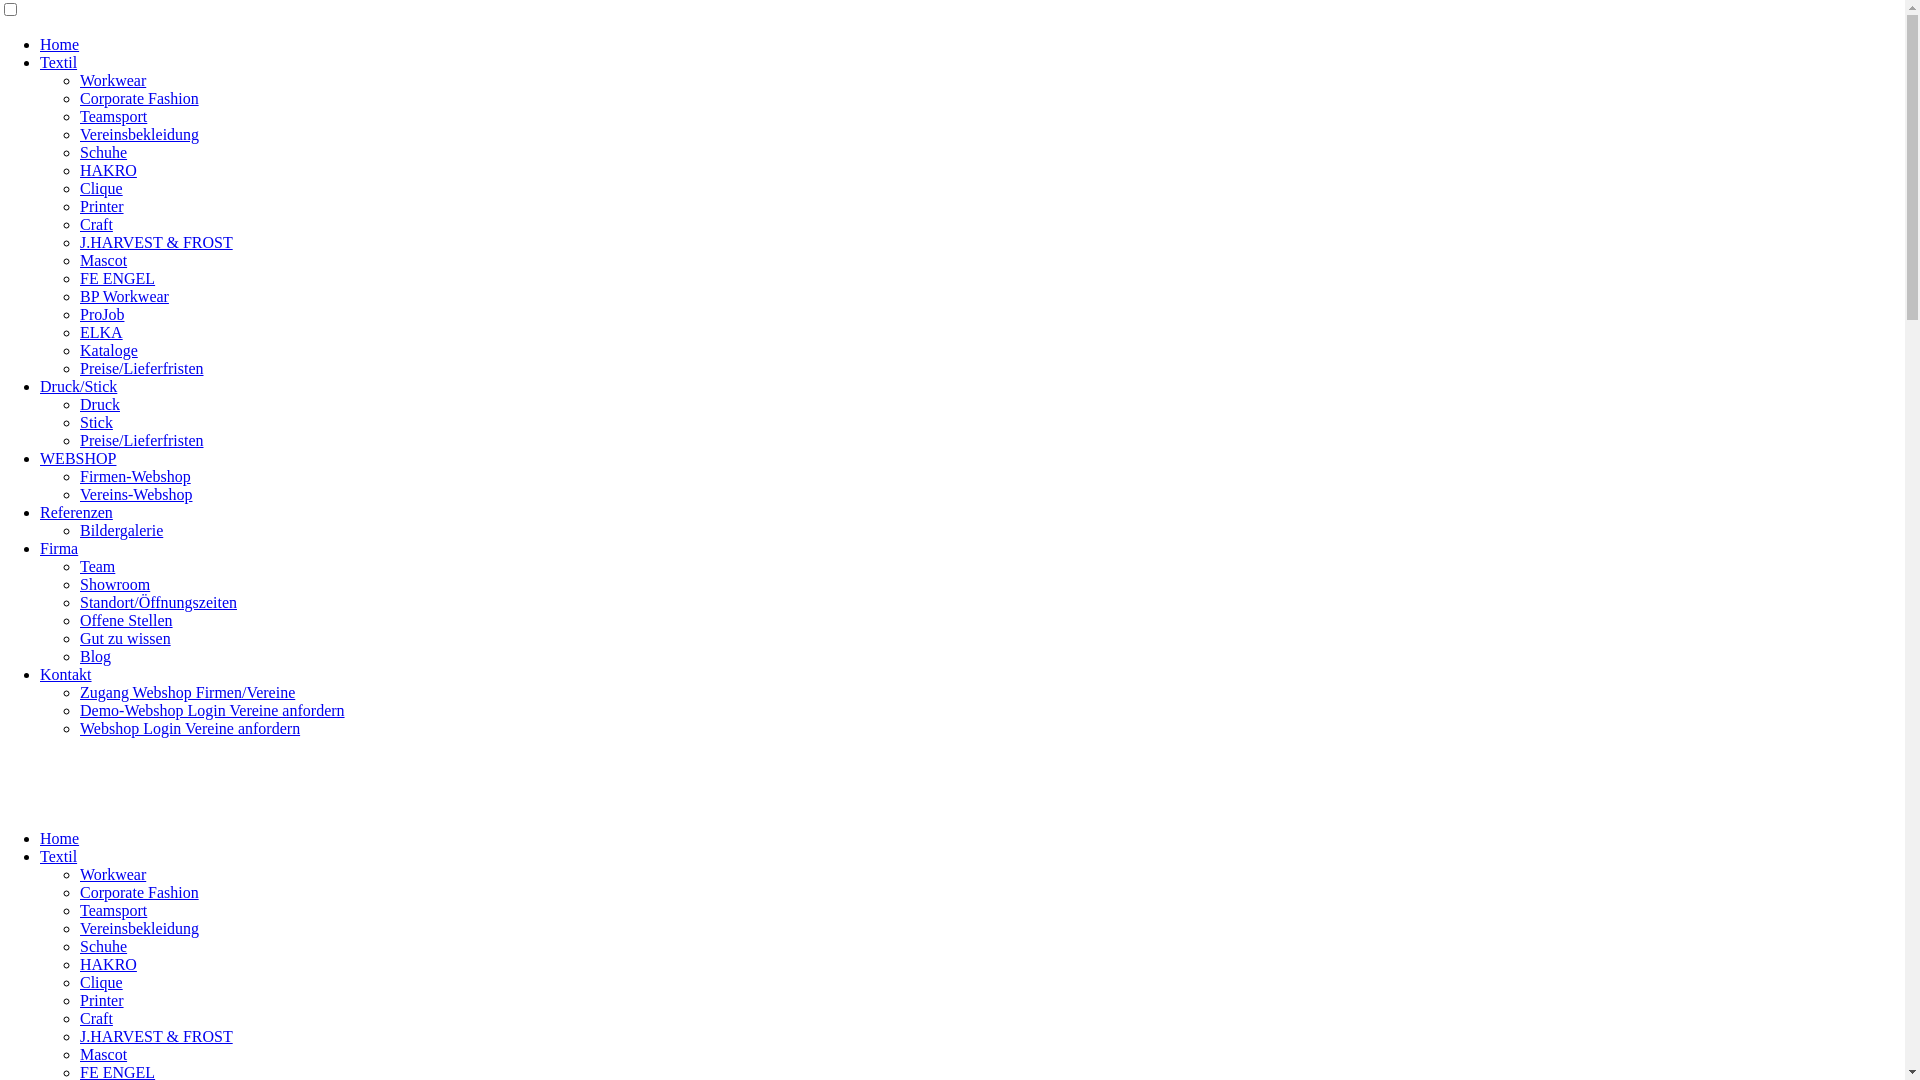  I want to click on ELKA, so click(101, 332).